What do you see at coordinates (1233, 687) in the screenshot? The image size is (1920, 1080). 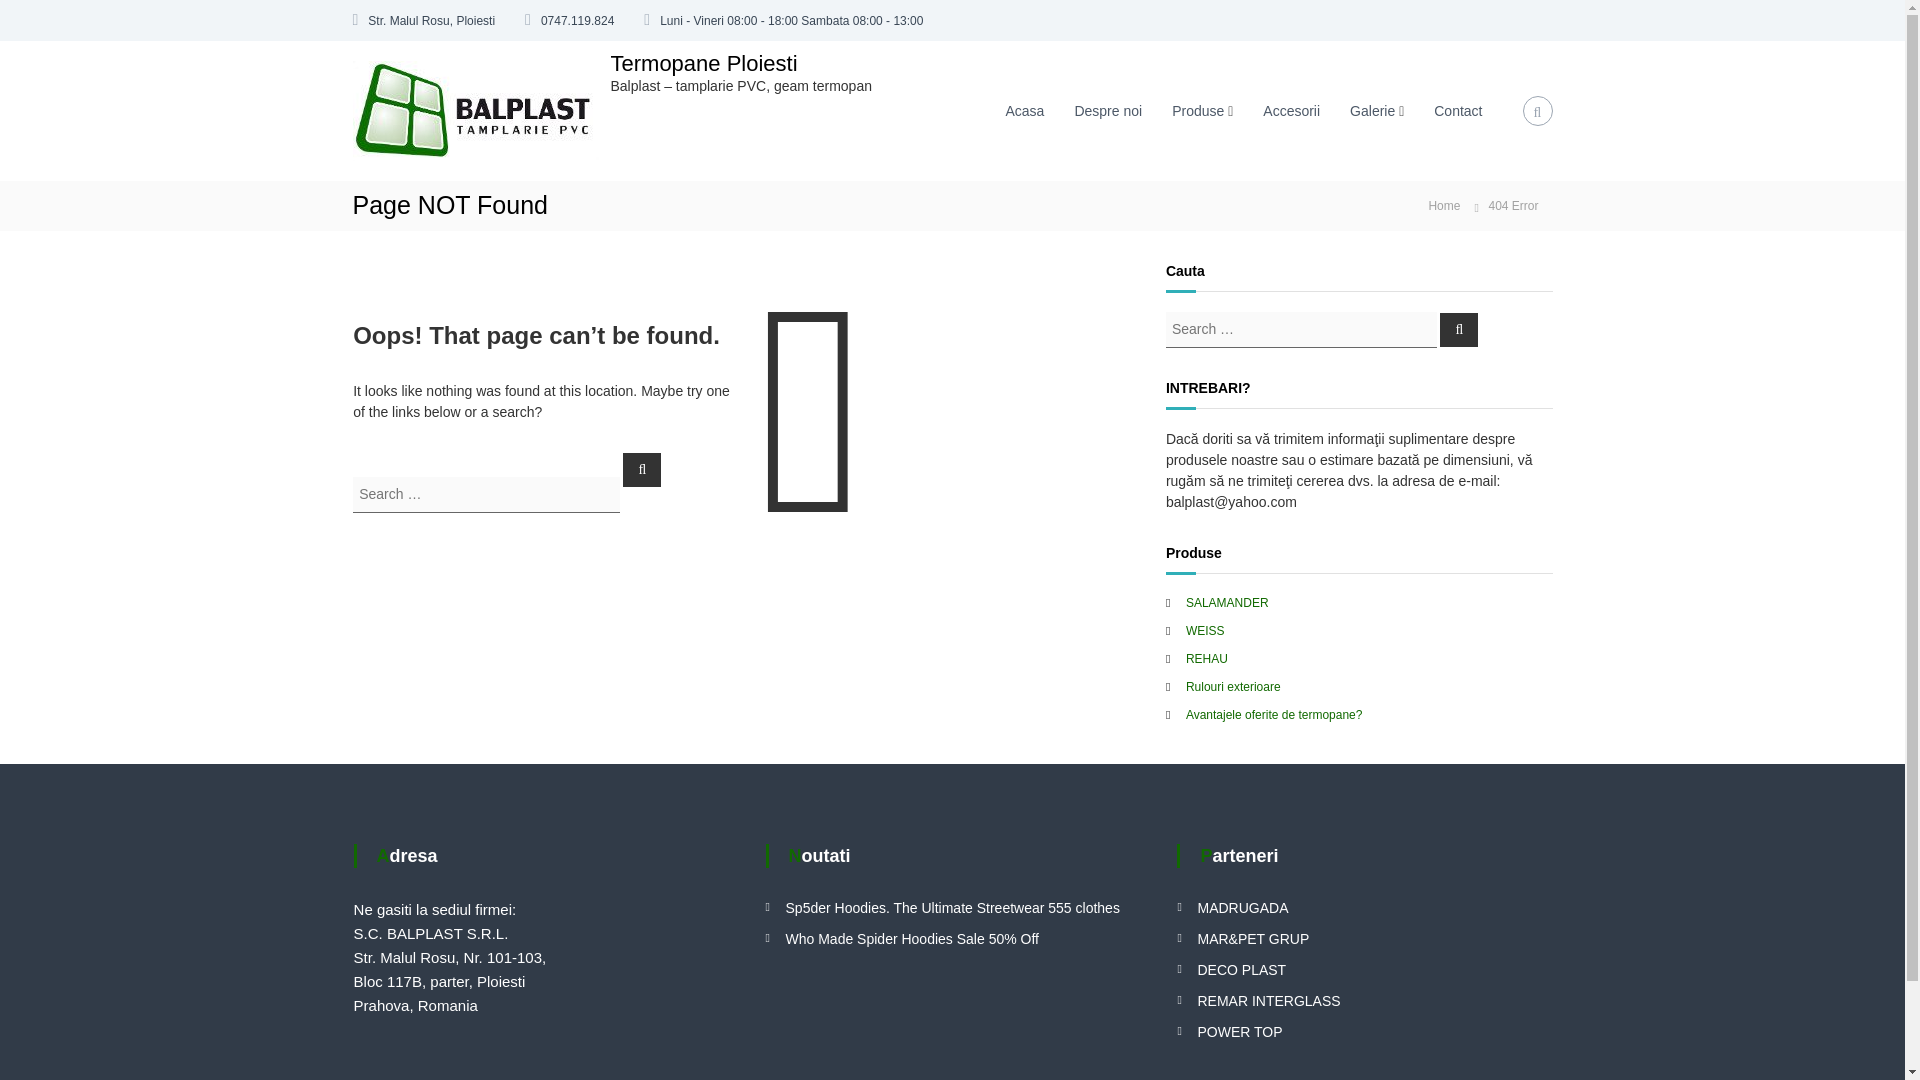 I see `Rulouri exterioare` at bounding box center [1233, 687].